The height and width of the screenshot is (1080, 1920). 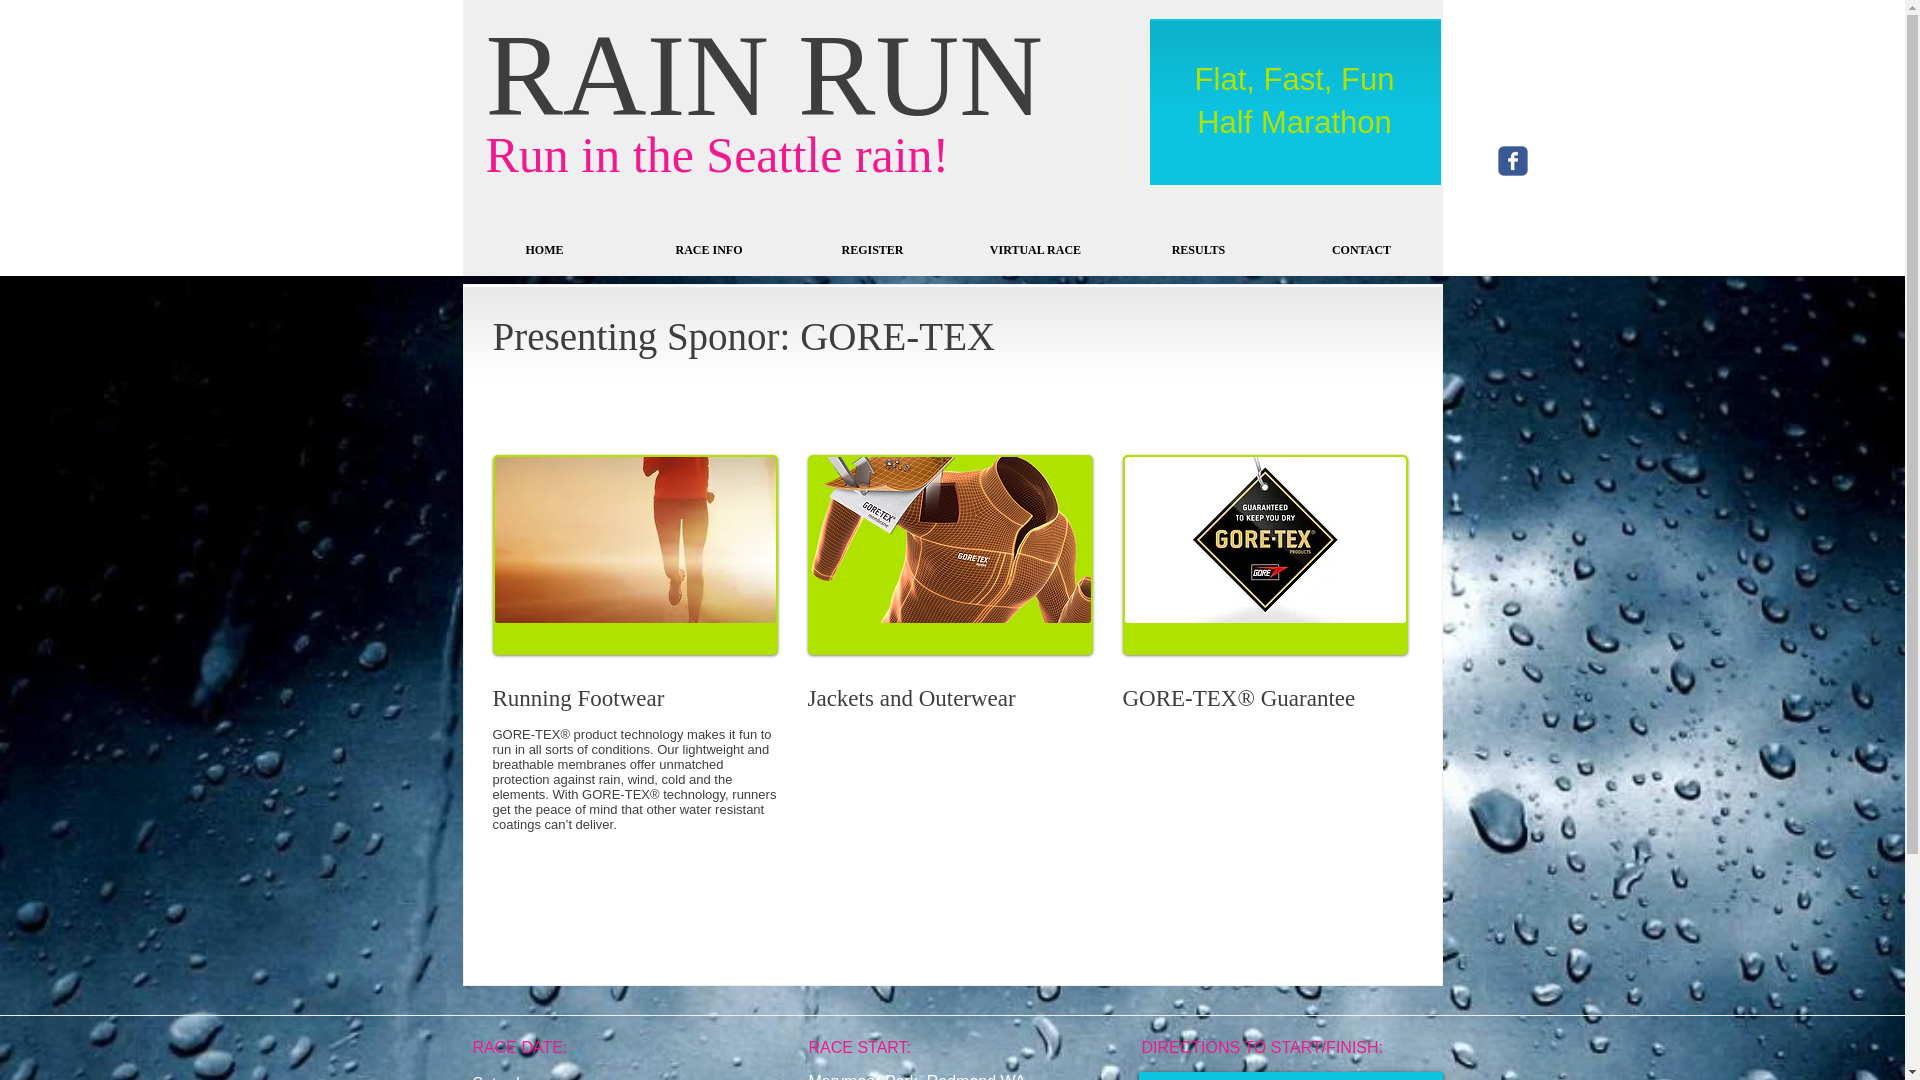 What do you see at coordinates (1198, 250) in the screenshot?
I see `RESULTS` at bounding box center [1198, 250].